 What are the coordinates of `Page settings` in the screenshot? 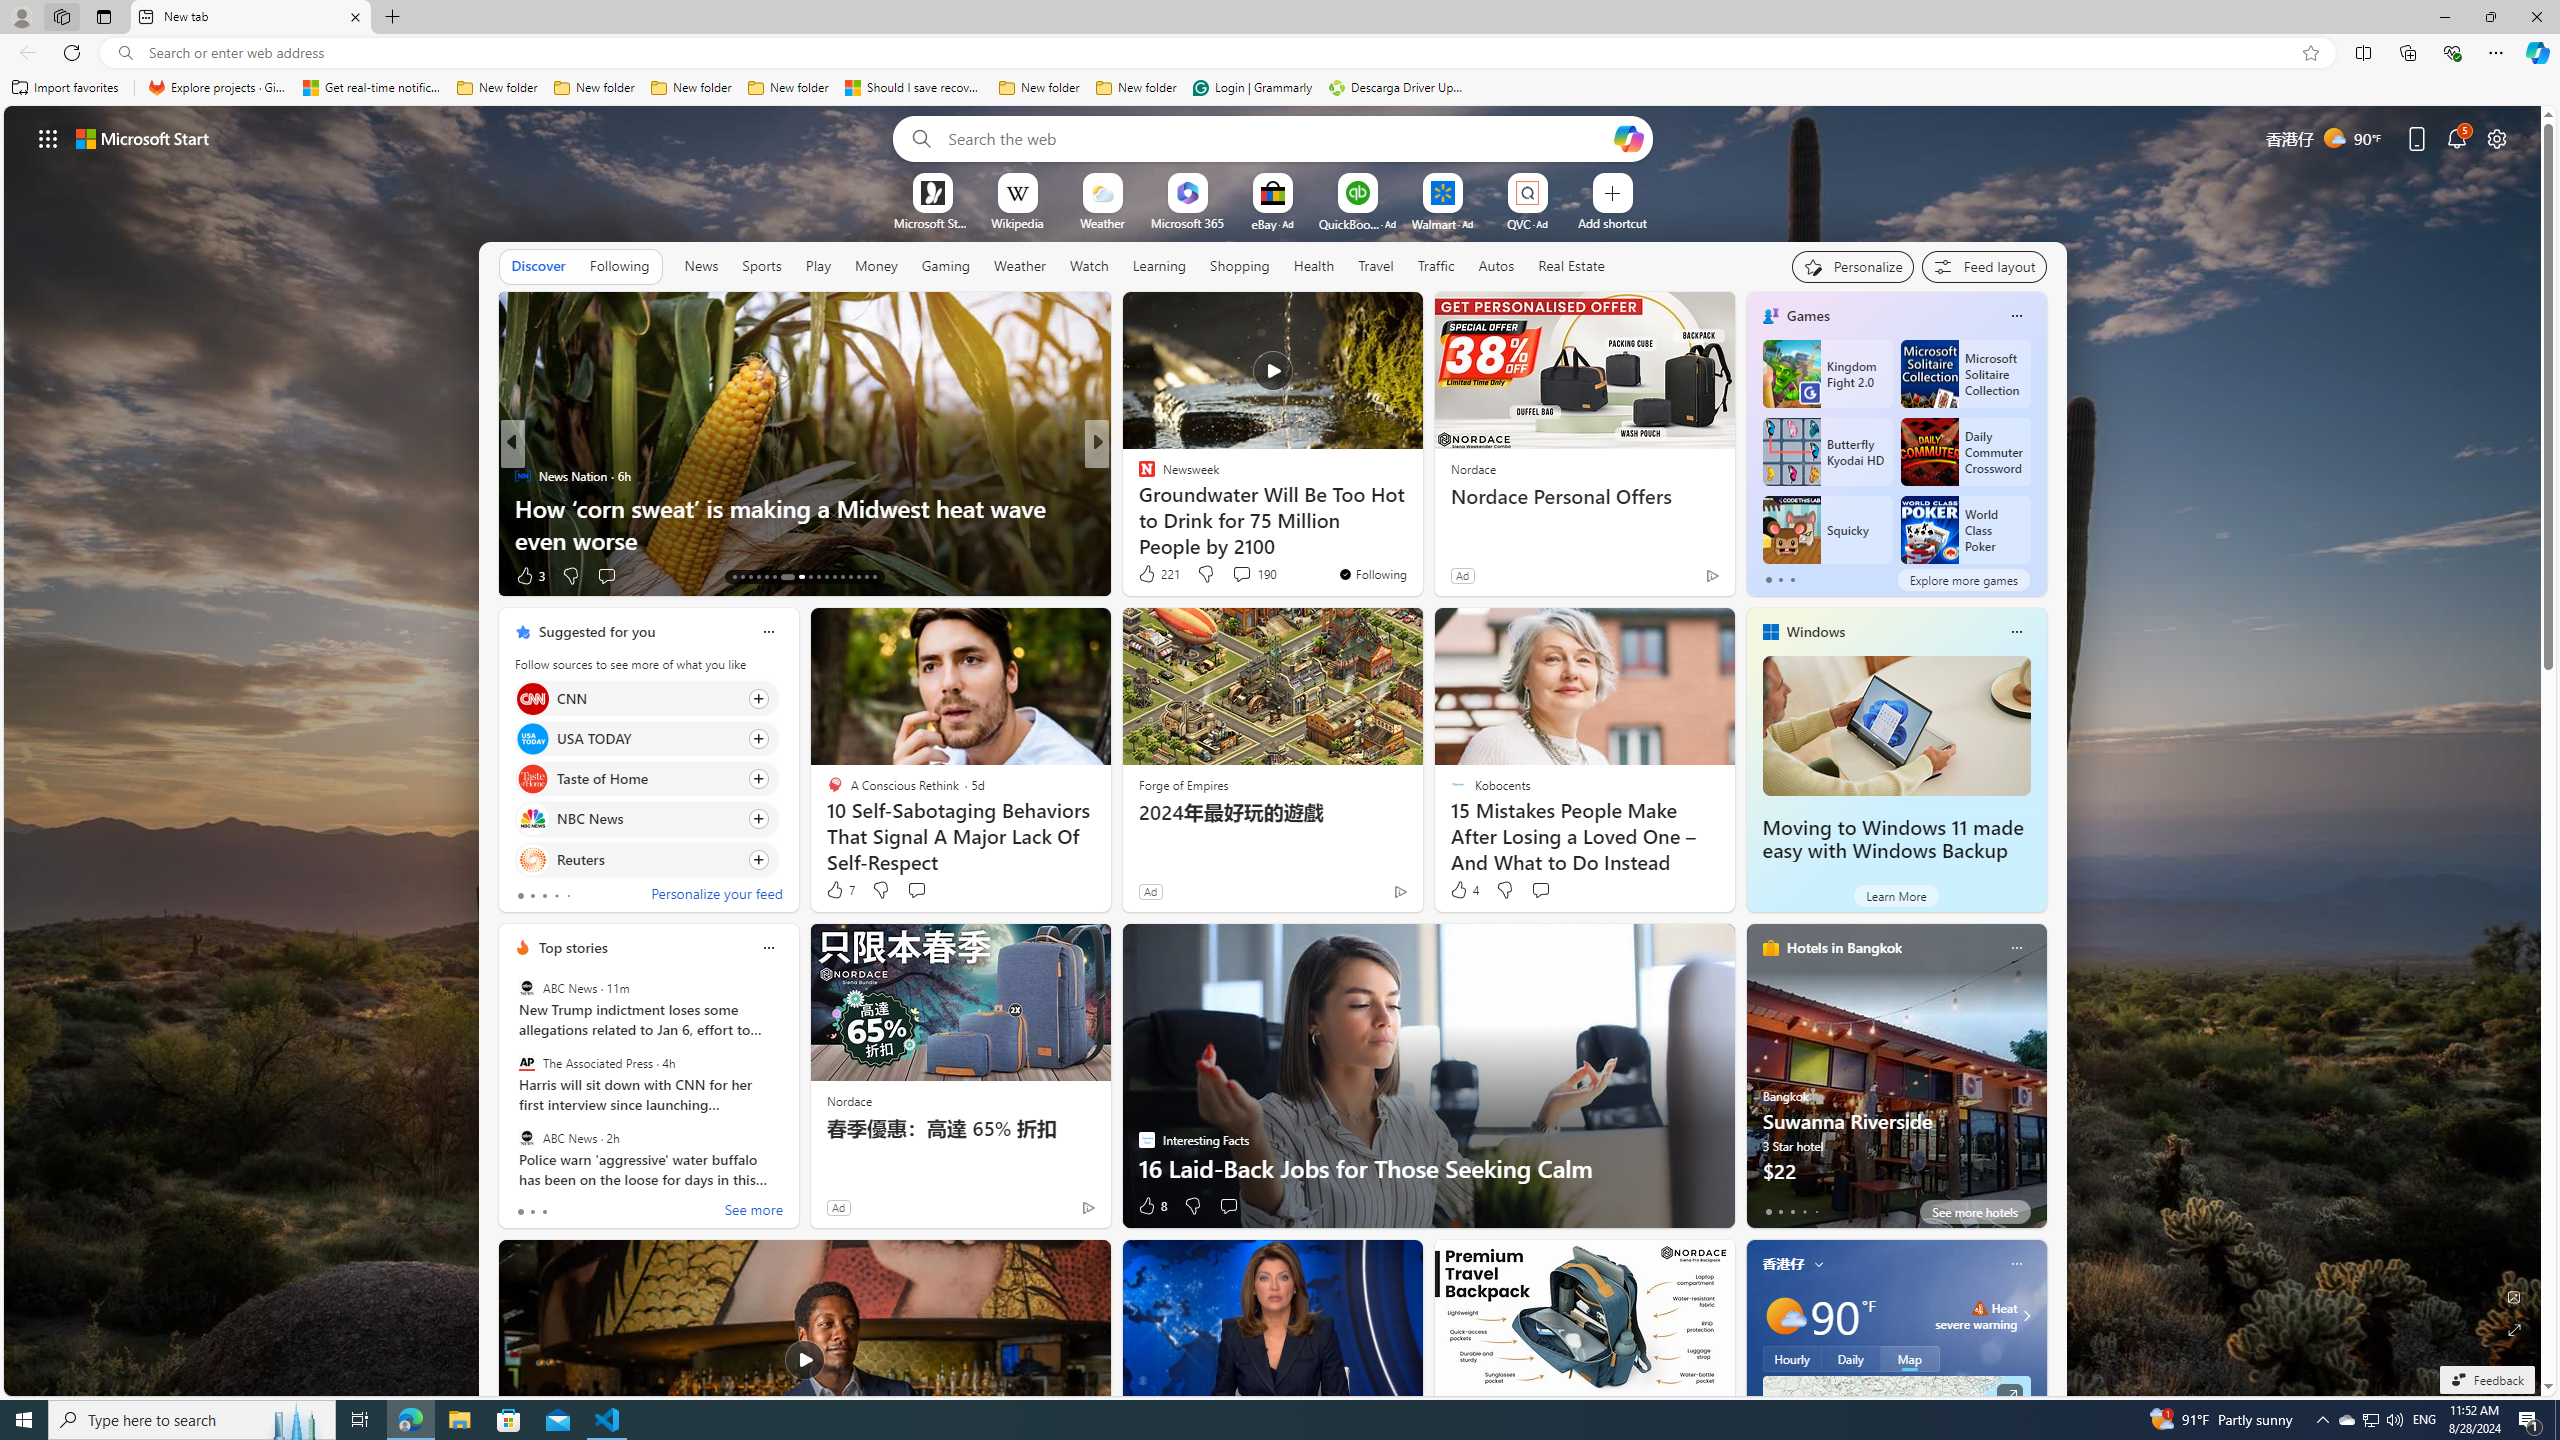 It's located at (2497, 138).